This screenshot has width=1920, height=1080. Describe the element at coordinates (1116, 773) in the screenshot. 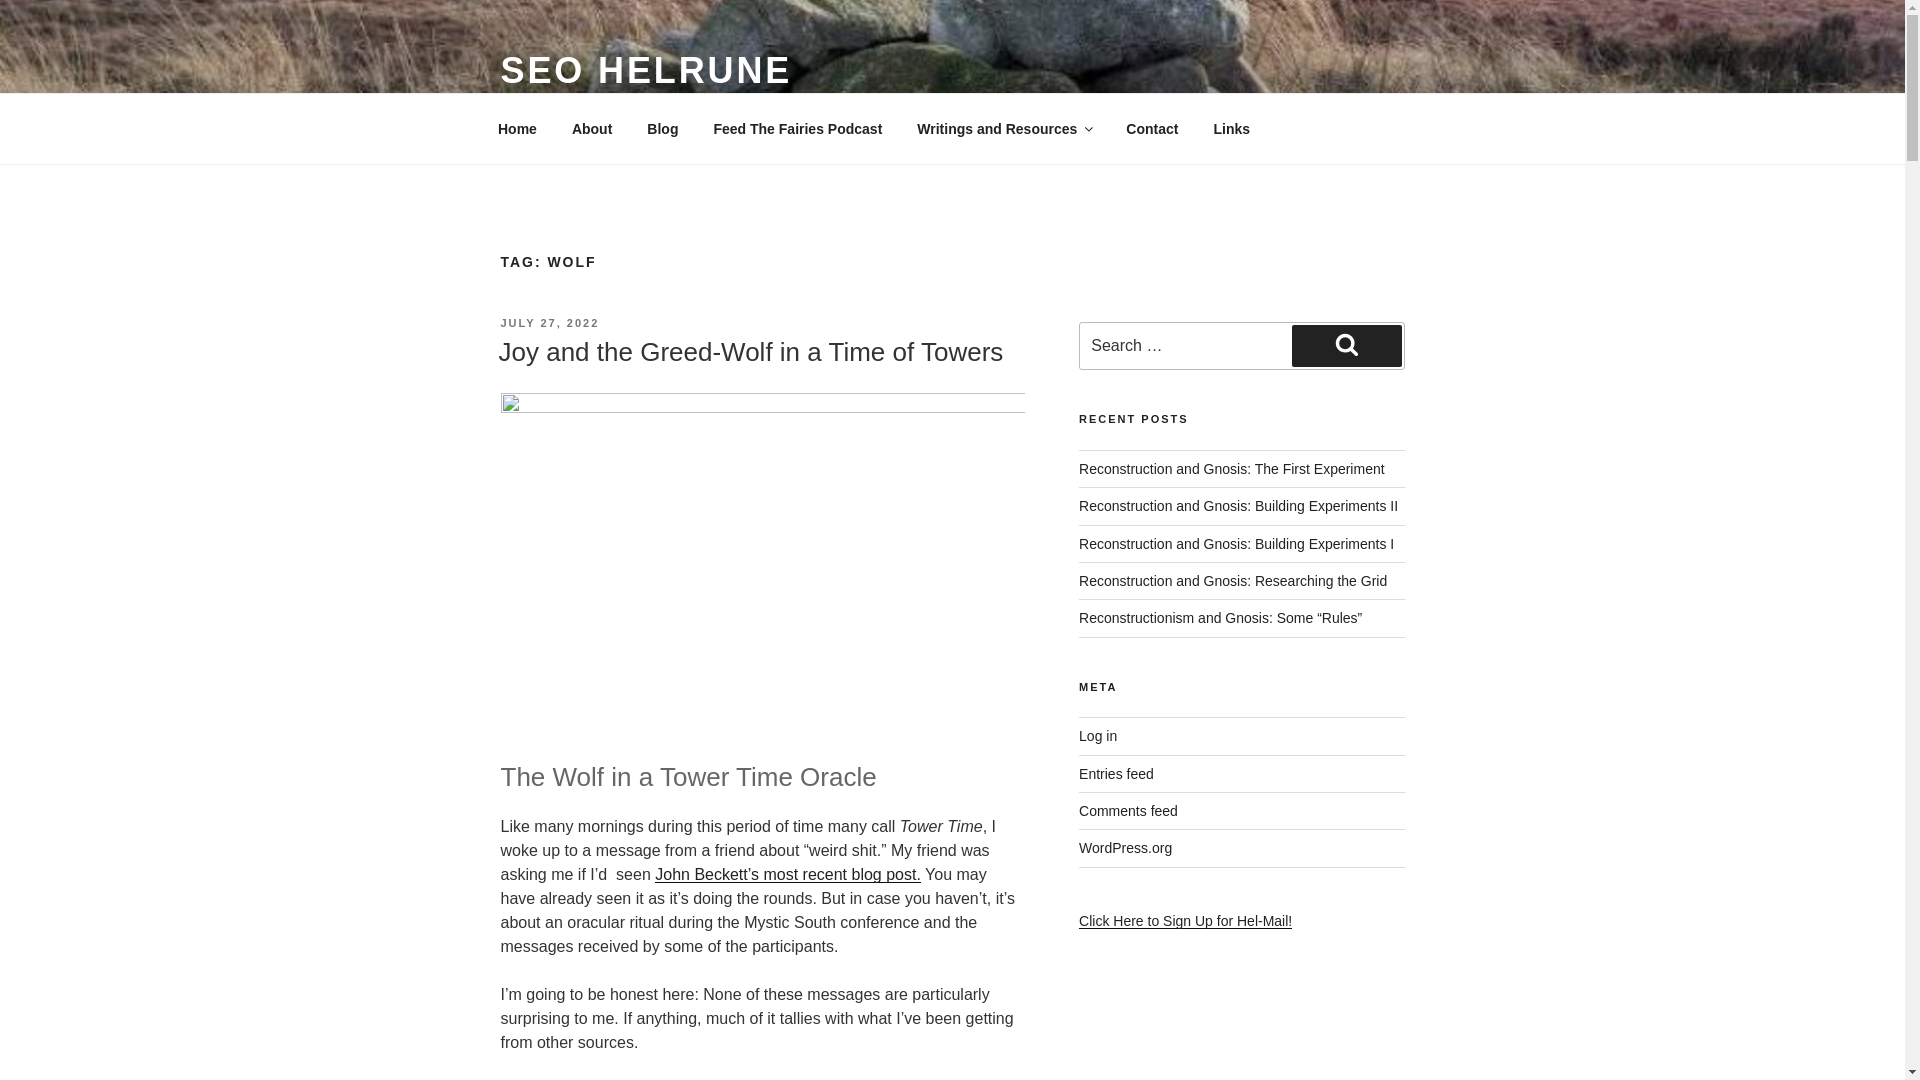

I see `Entries feed` at that location.